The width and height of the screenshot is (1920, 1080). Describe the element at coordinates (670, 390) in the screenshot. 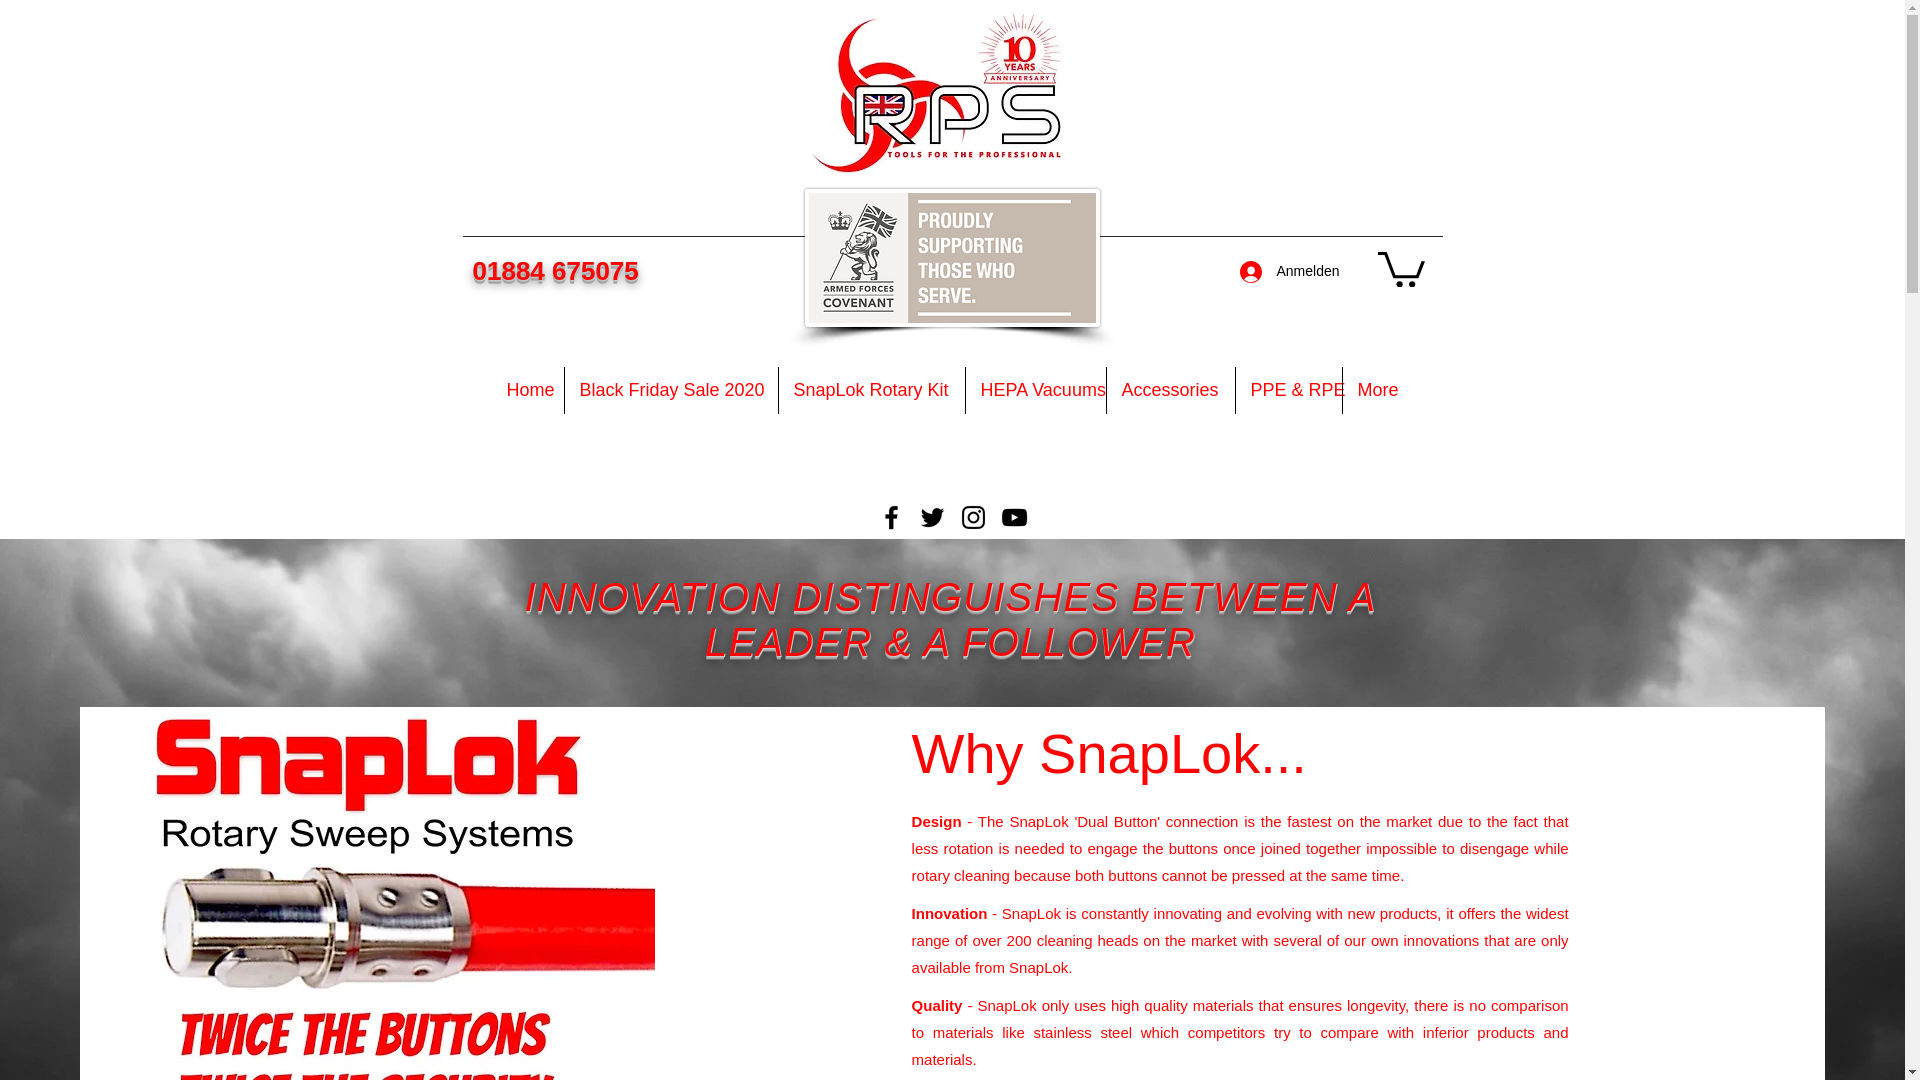

I see `Black Friday Sale 2020` at that location.